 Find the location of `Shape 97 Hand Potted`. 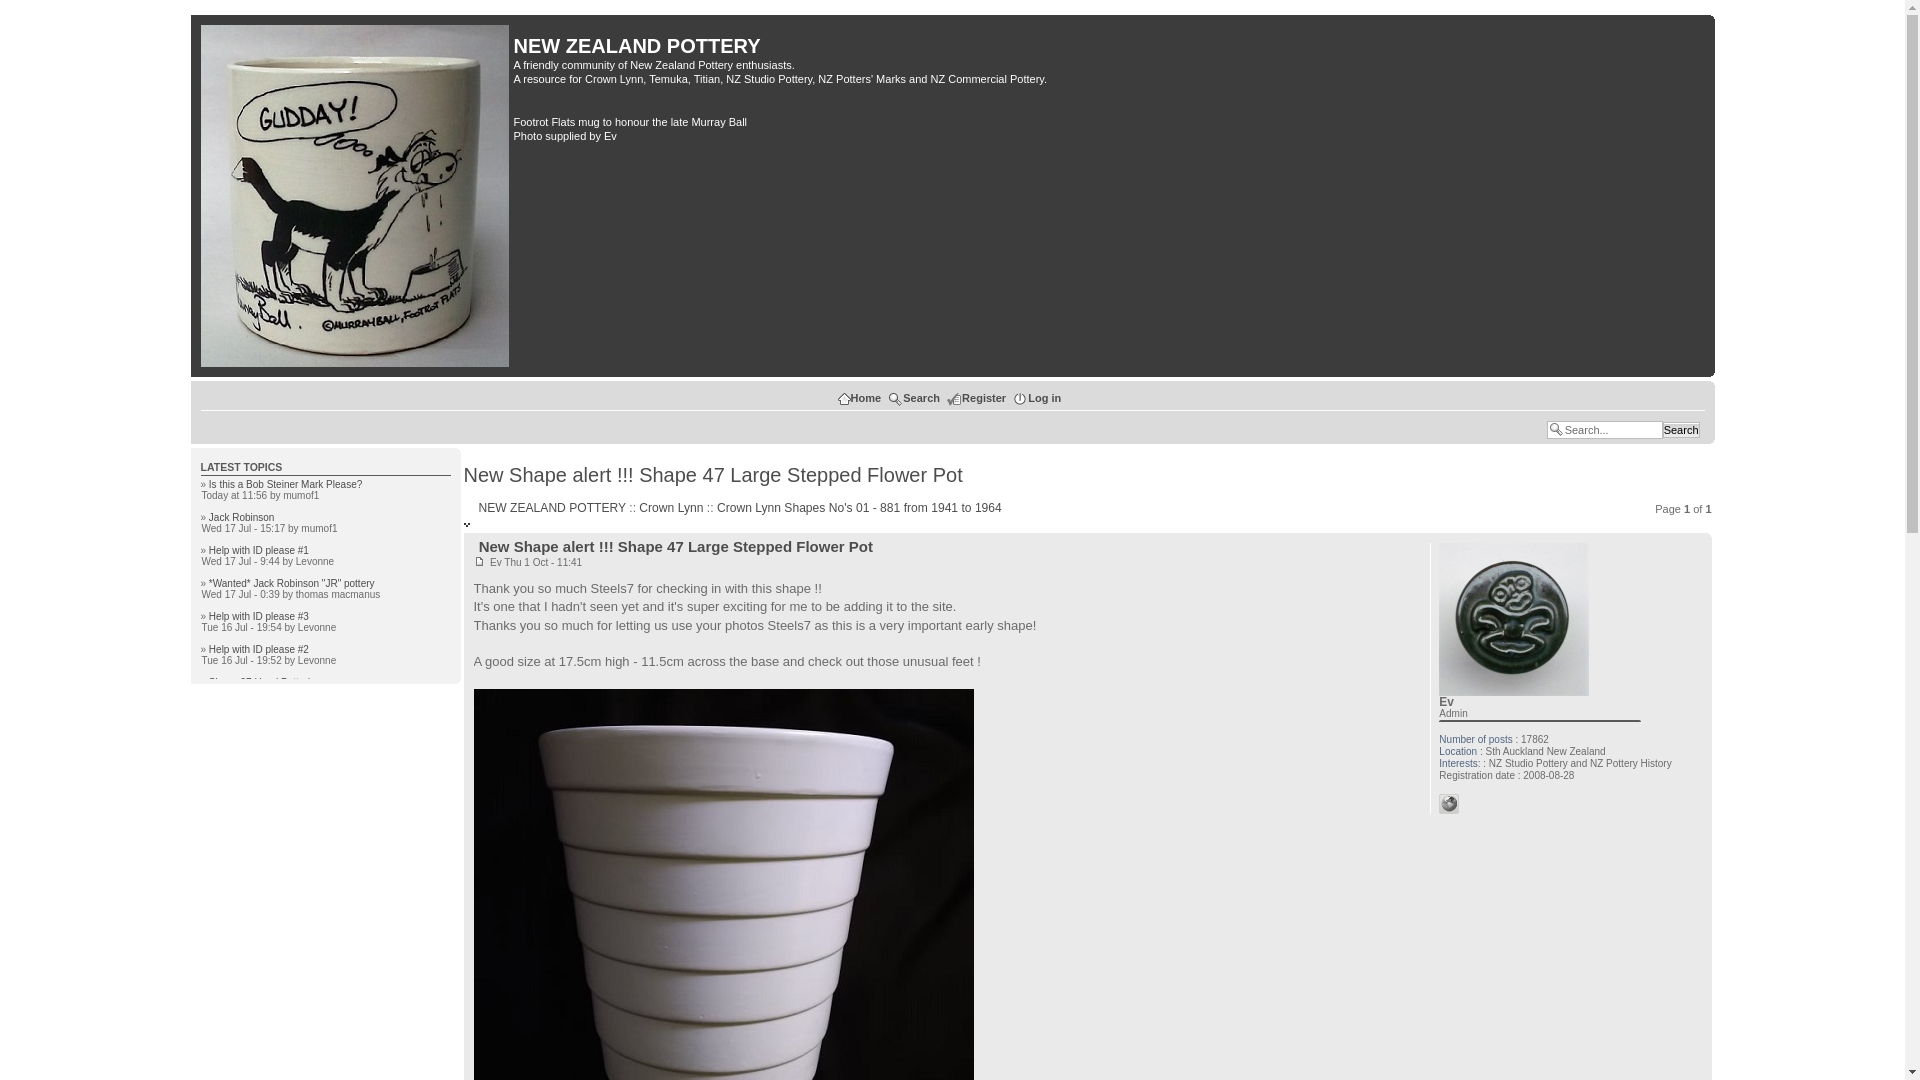

Shape 97 Hand Potted is located at coordinates (259, 682).